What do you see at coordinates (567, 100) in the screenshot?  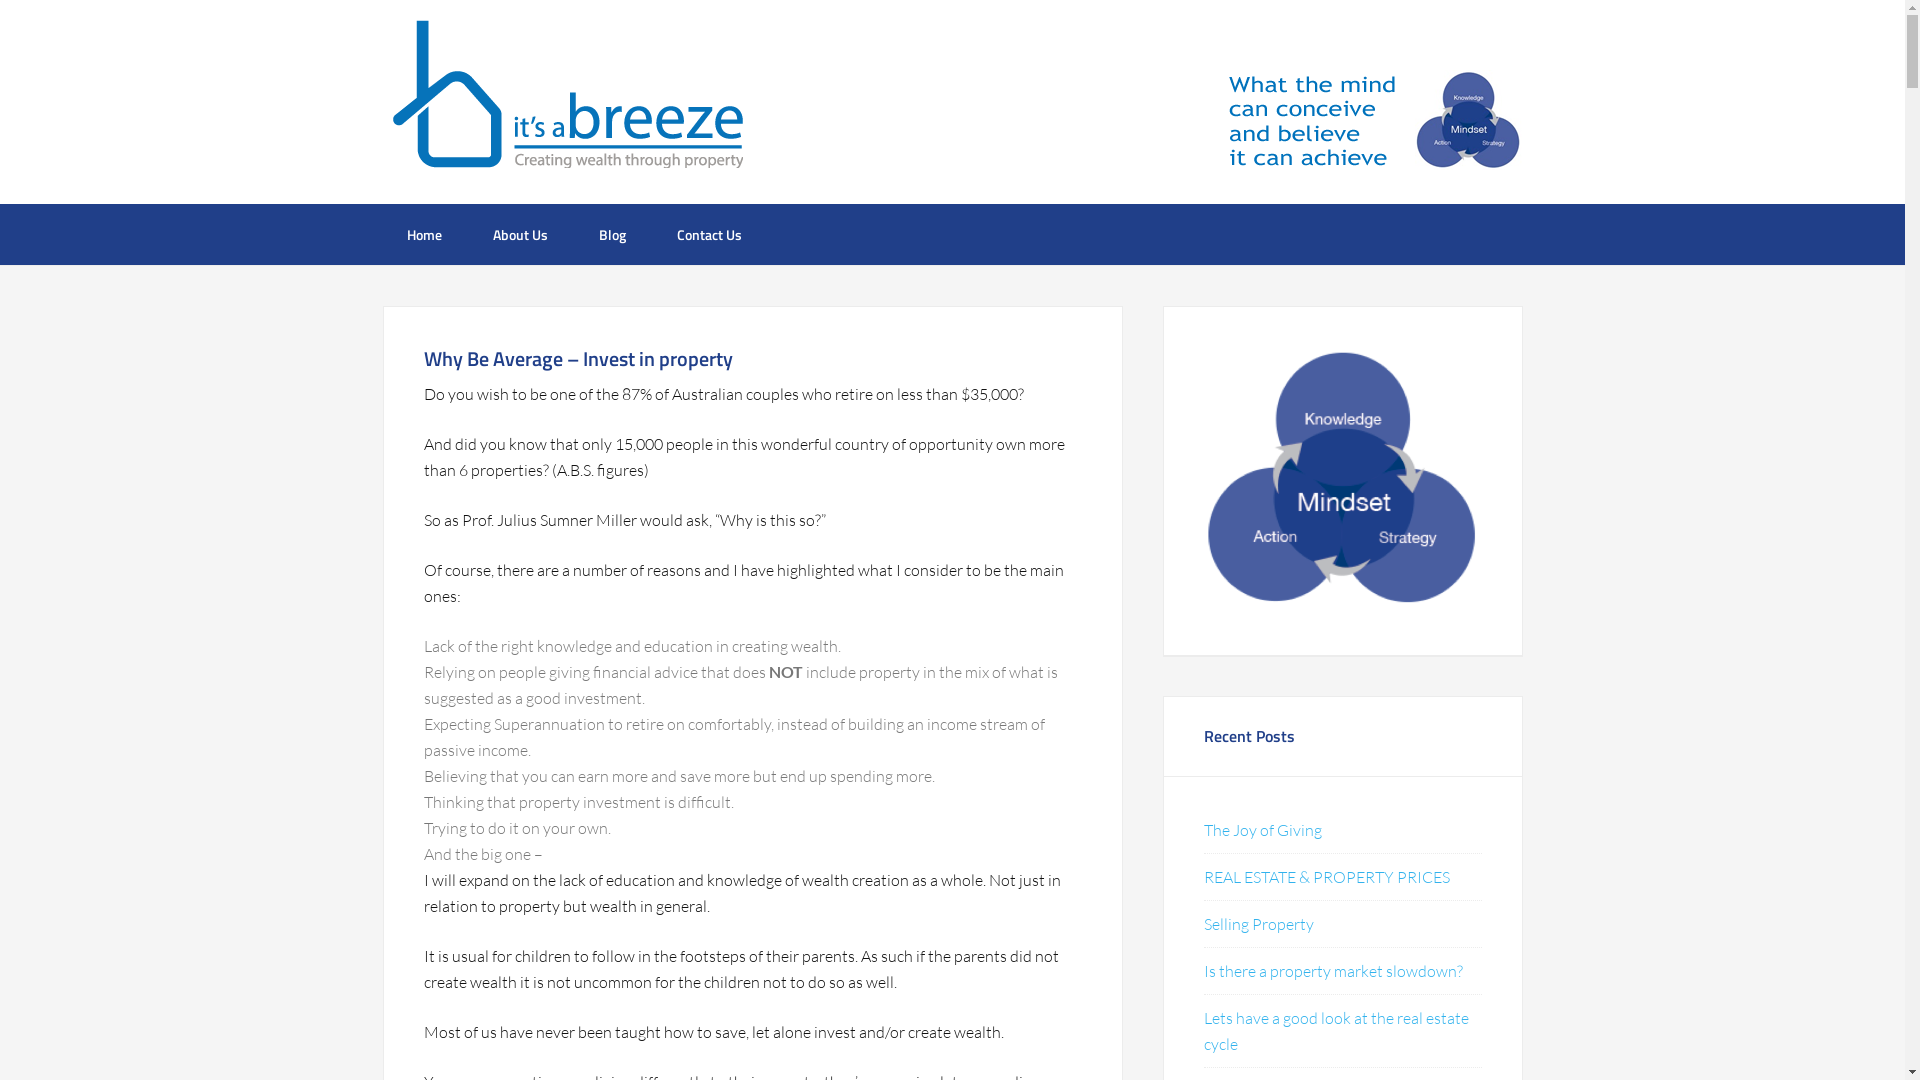 I see `It's A Breeze` at bounding box center [567, 100].